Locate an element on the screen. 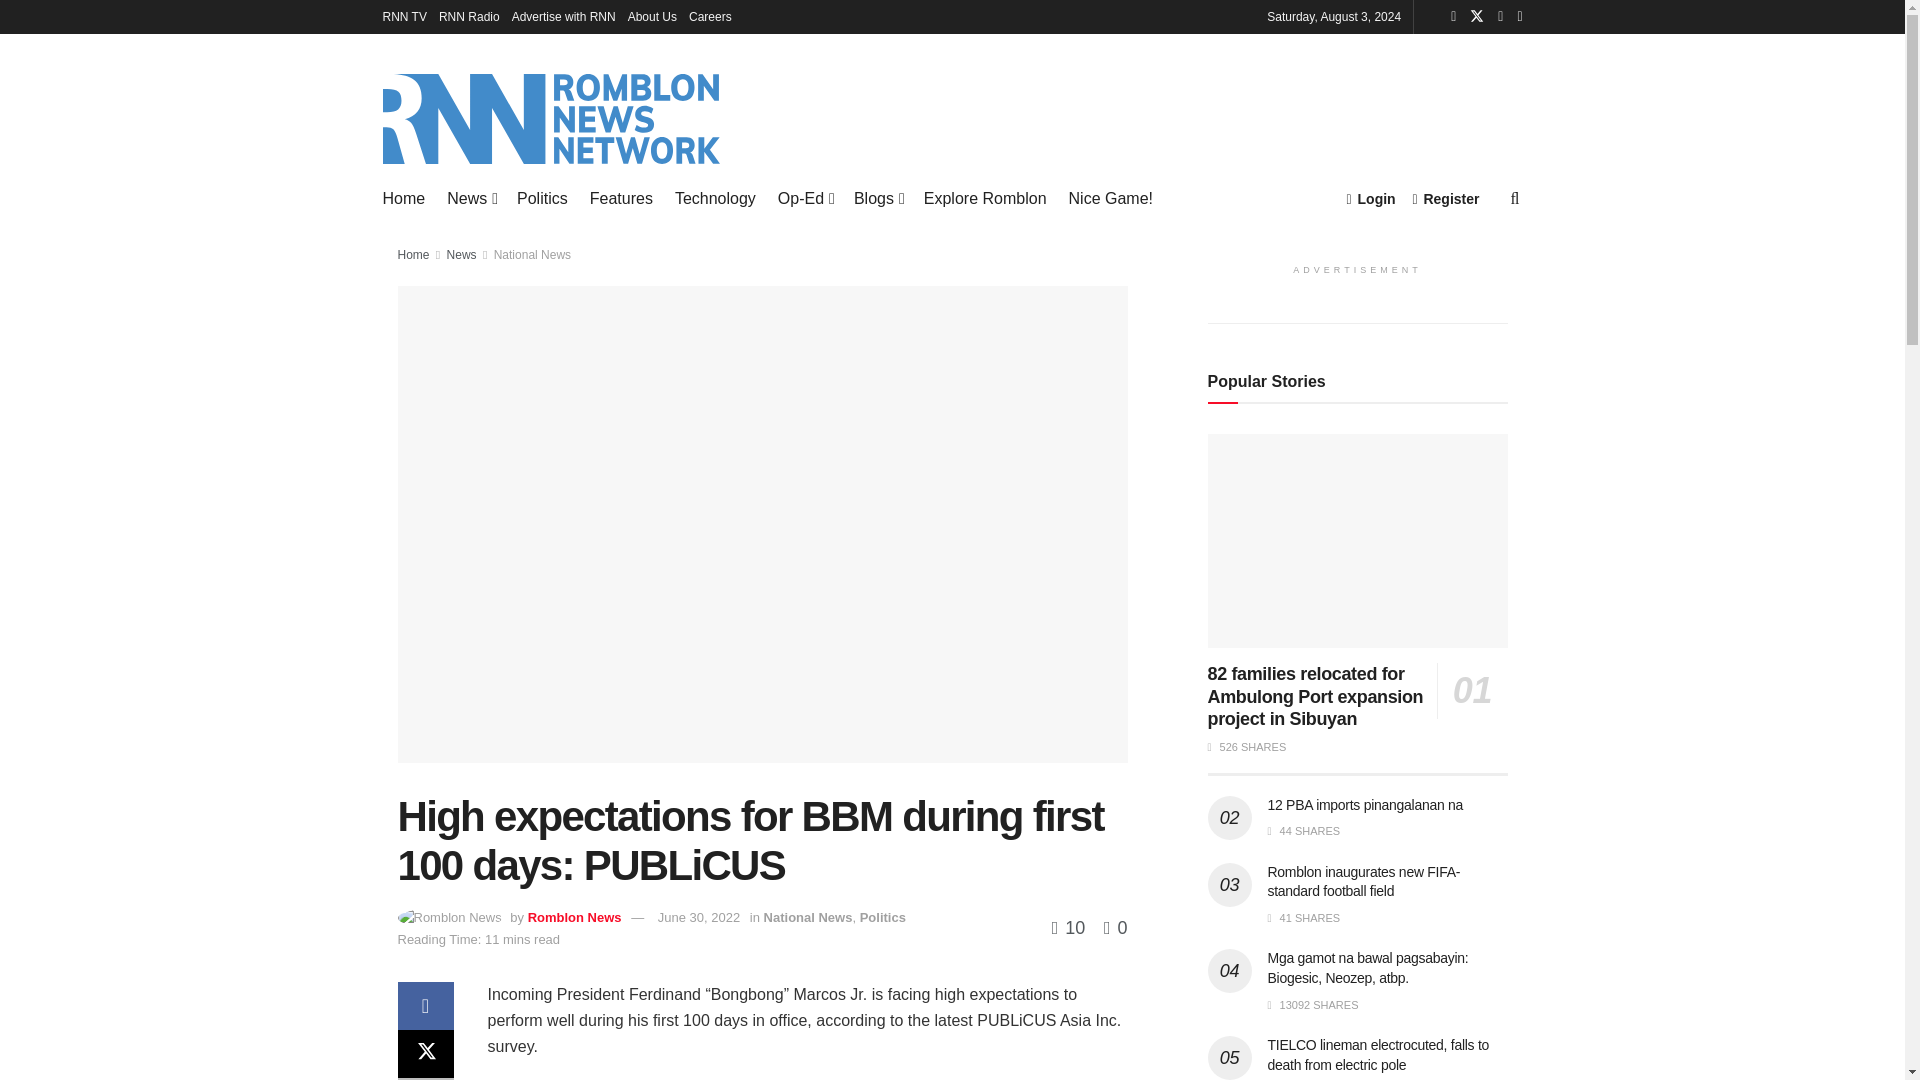 Image resolution: width=1920 pixels, height=1080 pixels. Careers is located at coordinates (710, 16).